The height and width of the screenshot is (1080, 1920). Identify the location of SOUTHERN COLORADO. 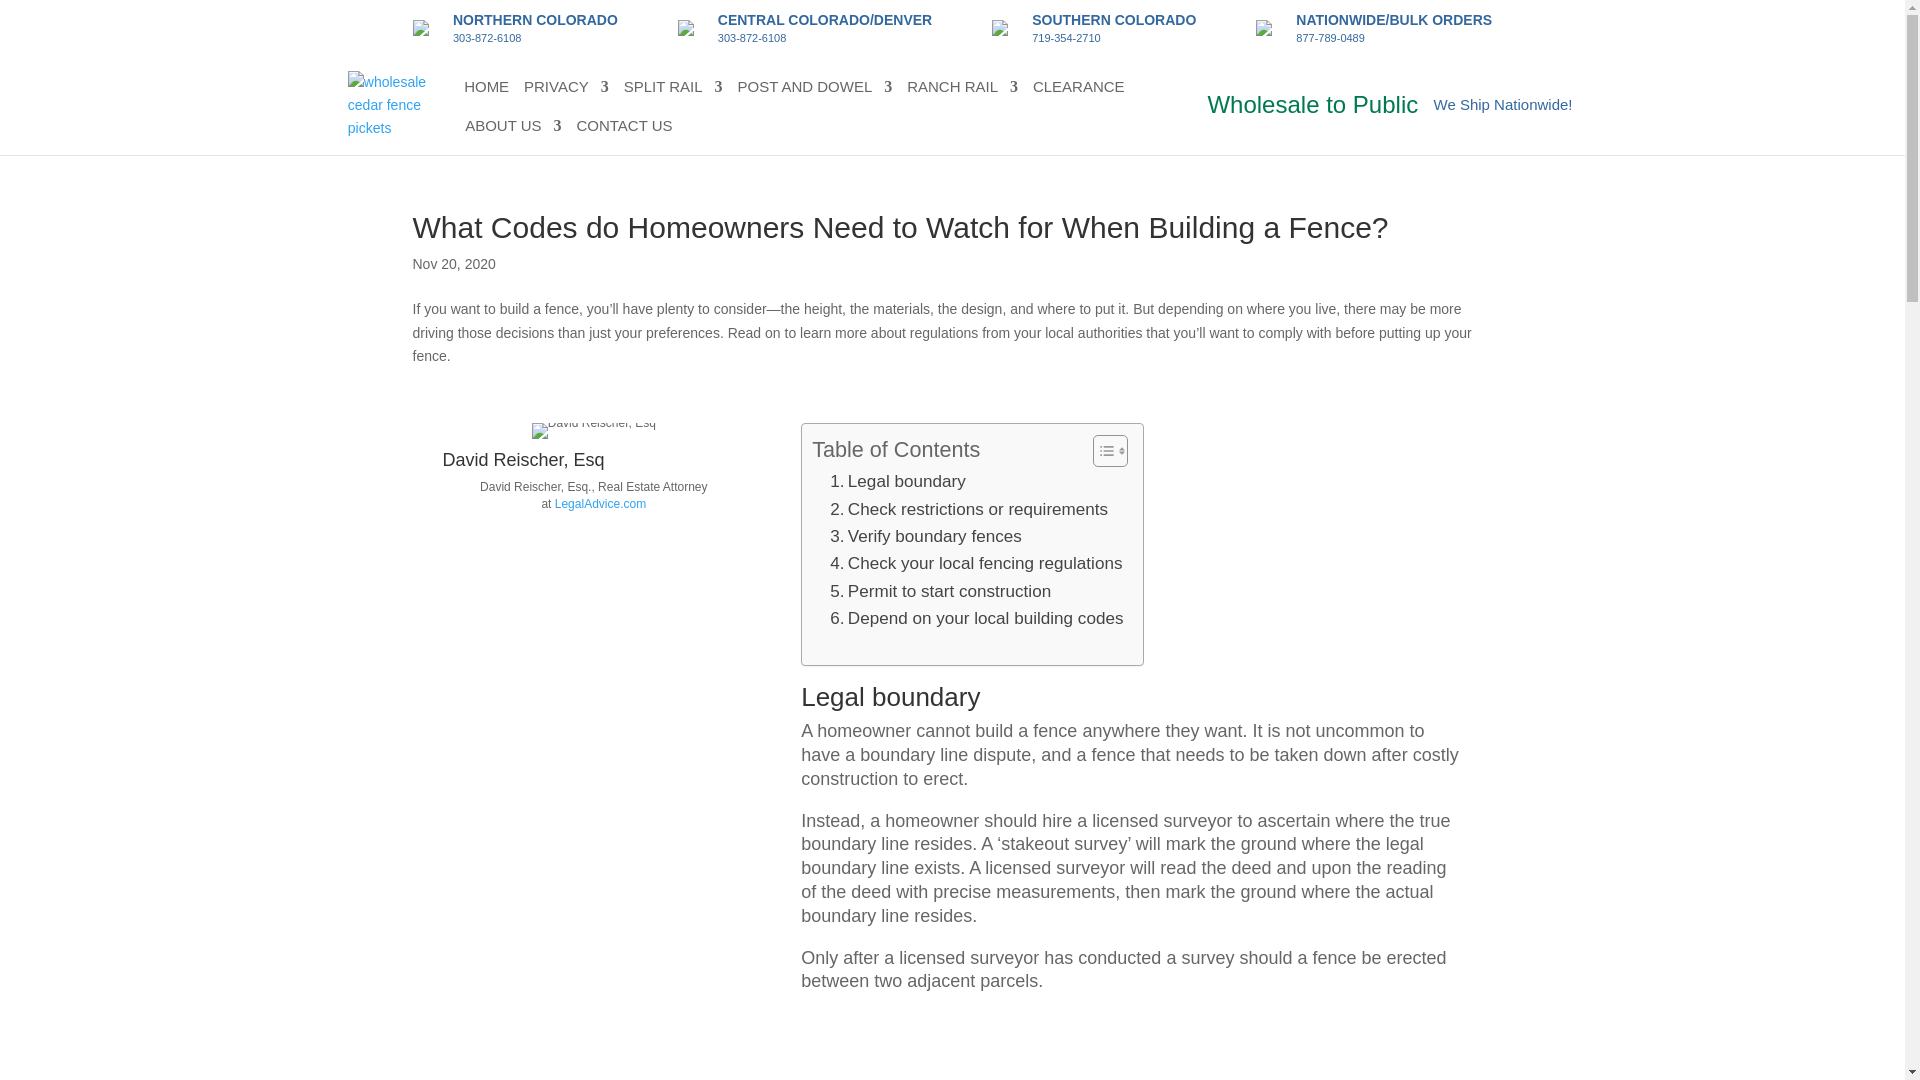
(1114, 20).